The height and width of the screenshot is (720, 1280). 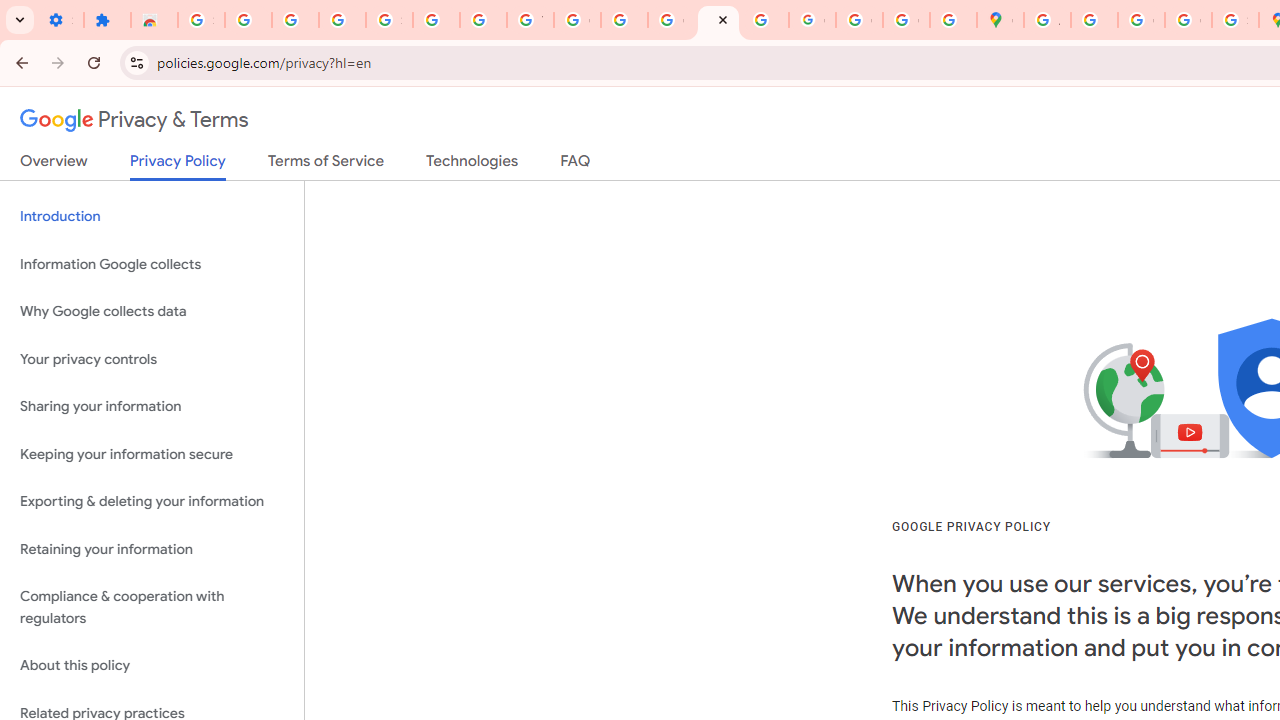 I want to click on Technologies, so click(x=472, y=165).